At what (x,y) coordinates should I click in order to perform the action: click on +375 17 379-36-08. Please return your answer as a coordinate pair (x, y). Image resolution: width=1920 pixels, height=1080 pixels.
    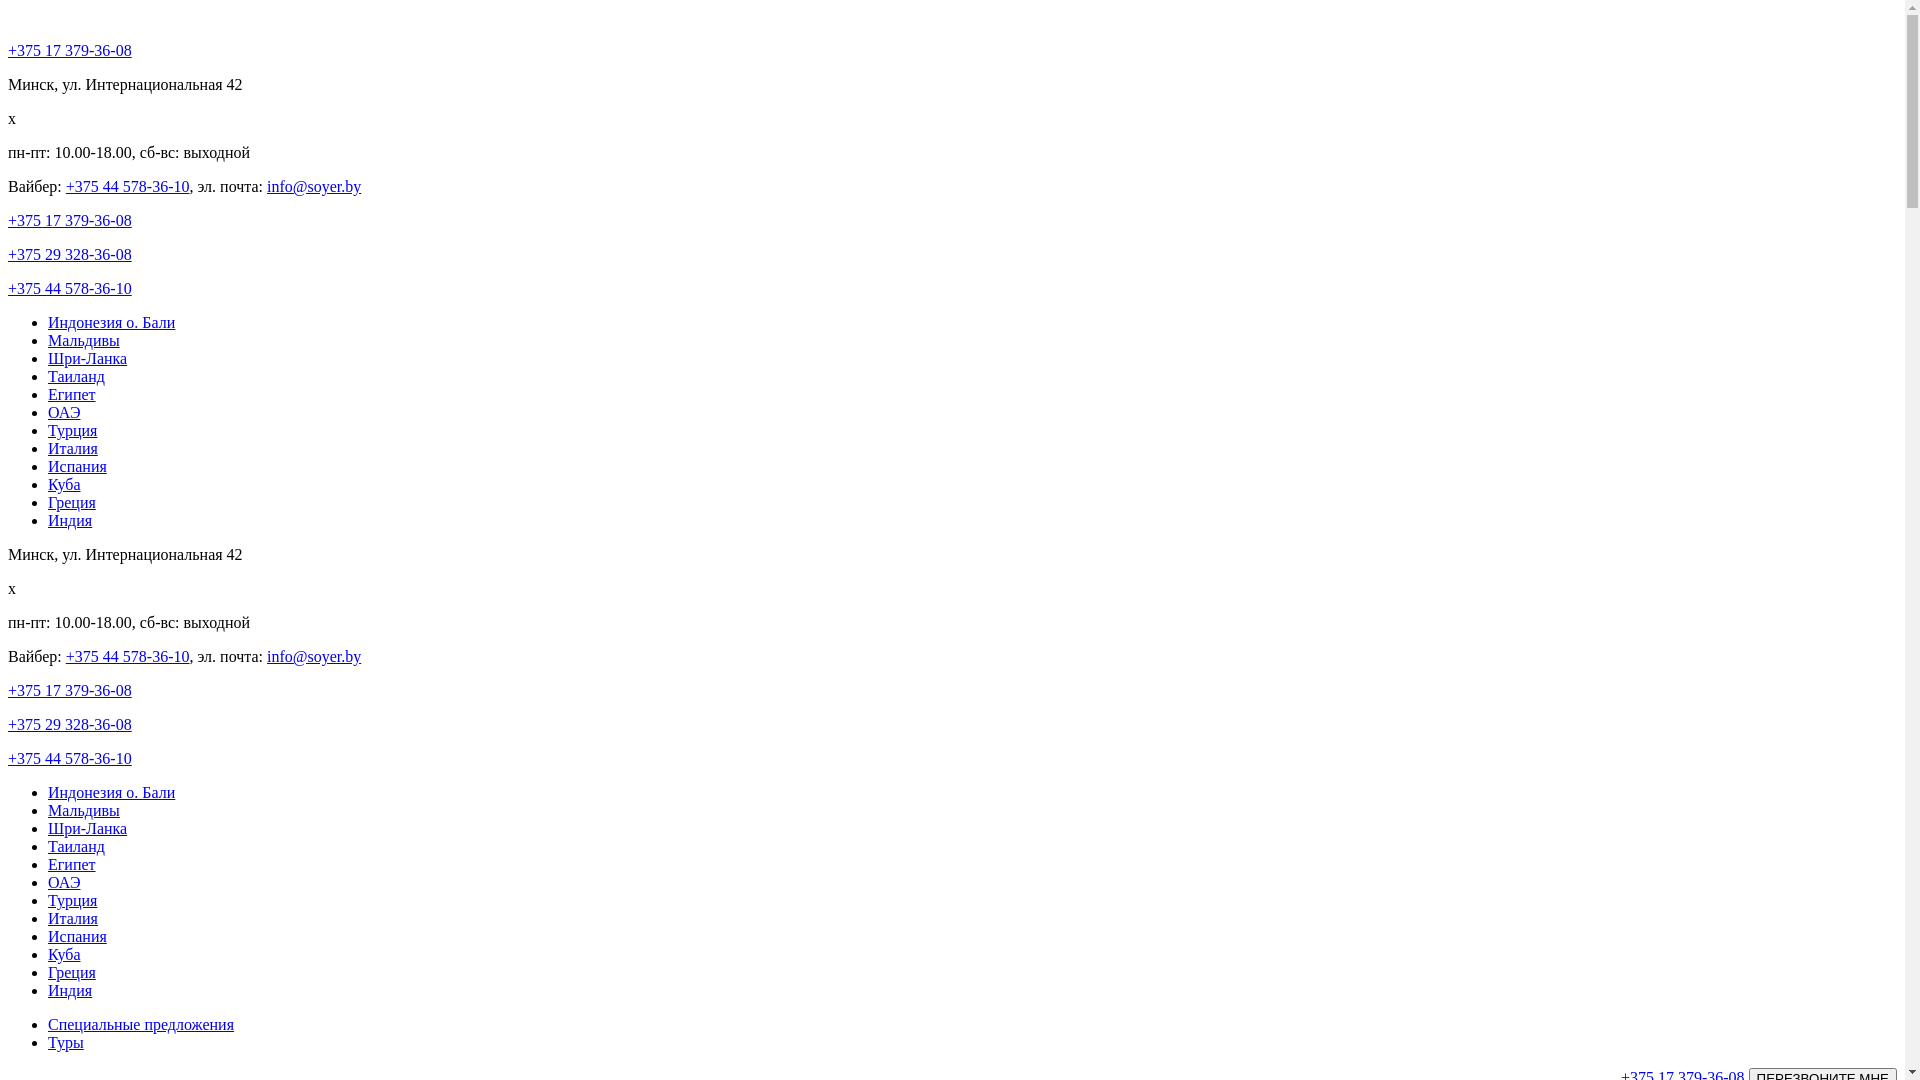
    Looking at the image, I should click on (70, 690).